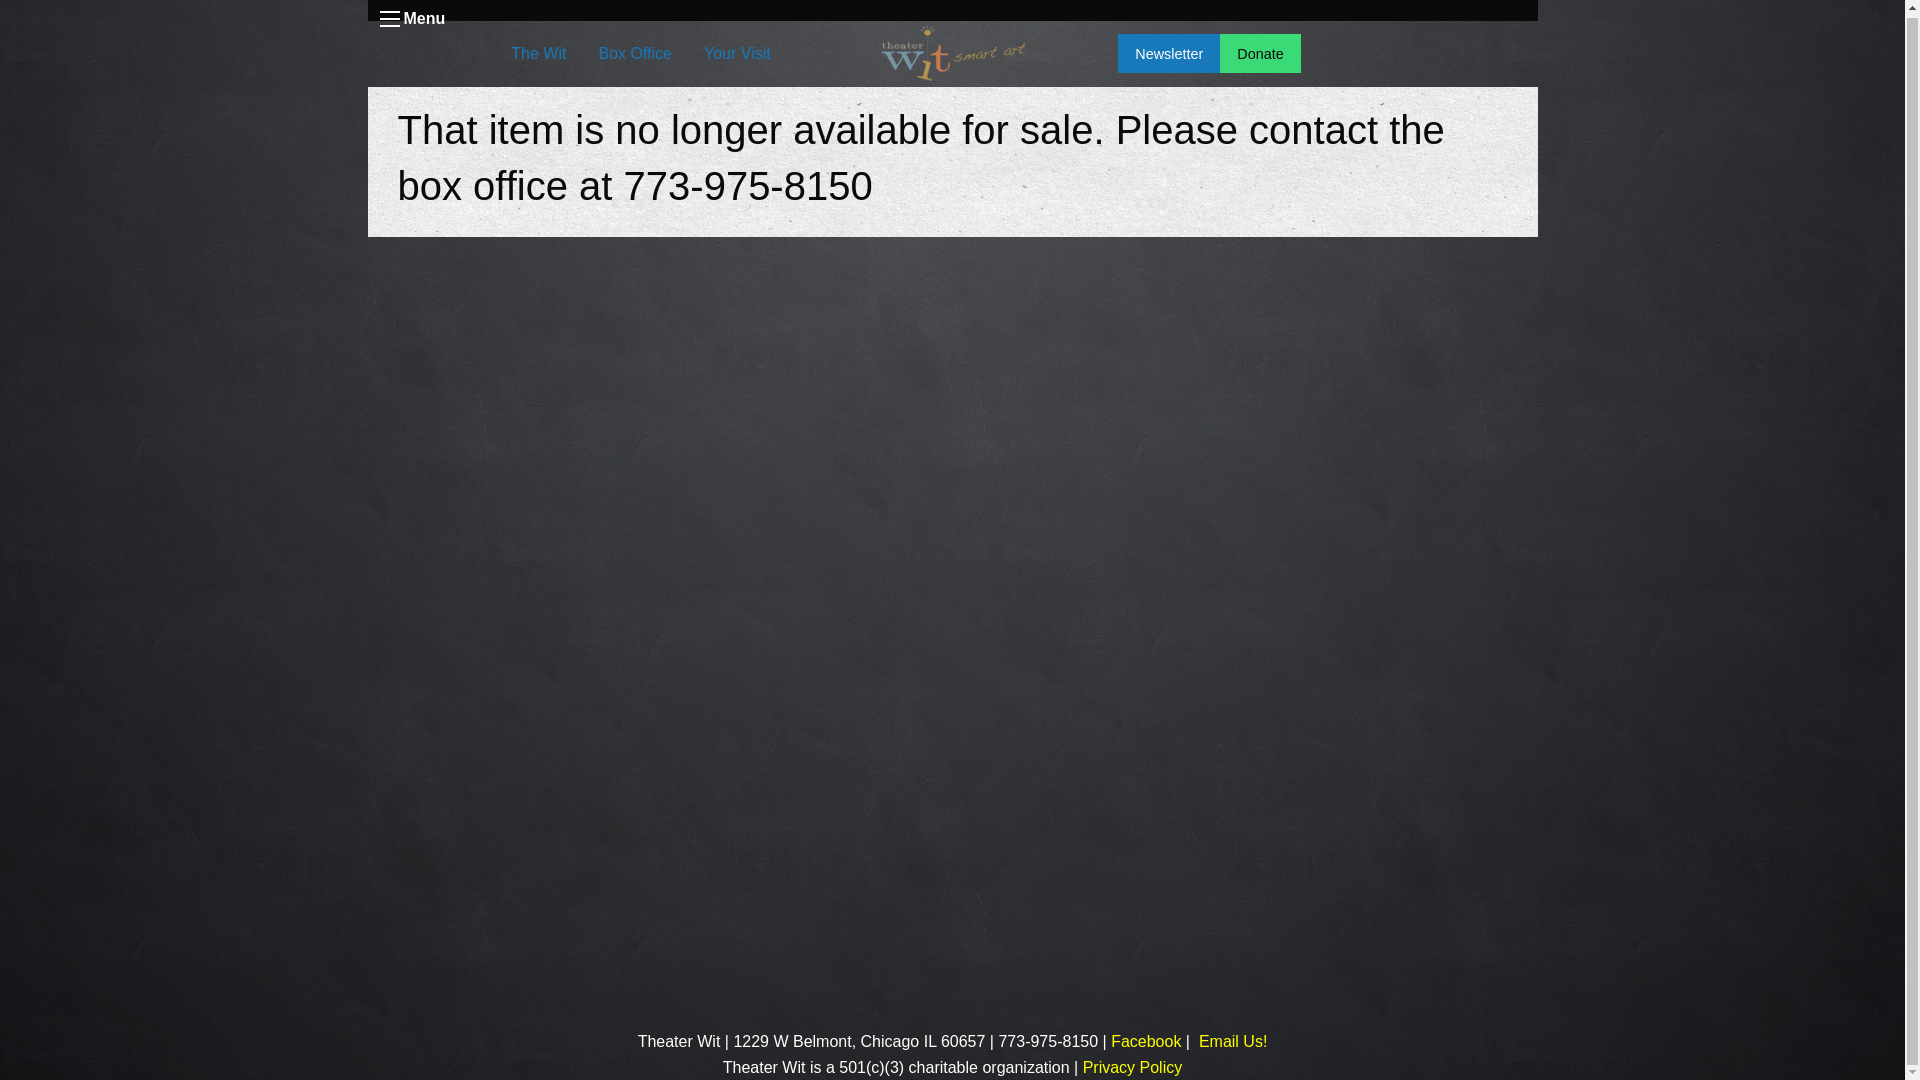  What do you see at coordinates (1146, 1040) in the screenshot?
I see `Theater Wit` at bounding box center [1146, 1040].